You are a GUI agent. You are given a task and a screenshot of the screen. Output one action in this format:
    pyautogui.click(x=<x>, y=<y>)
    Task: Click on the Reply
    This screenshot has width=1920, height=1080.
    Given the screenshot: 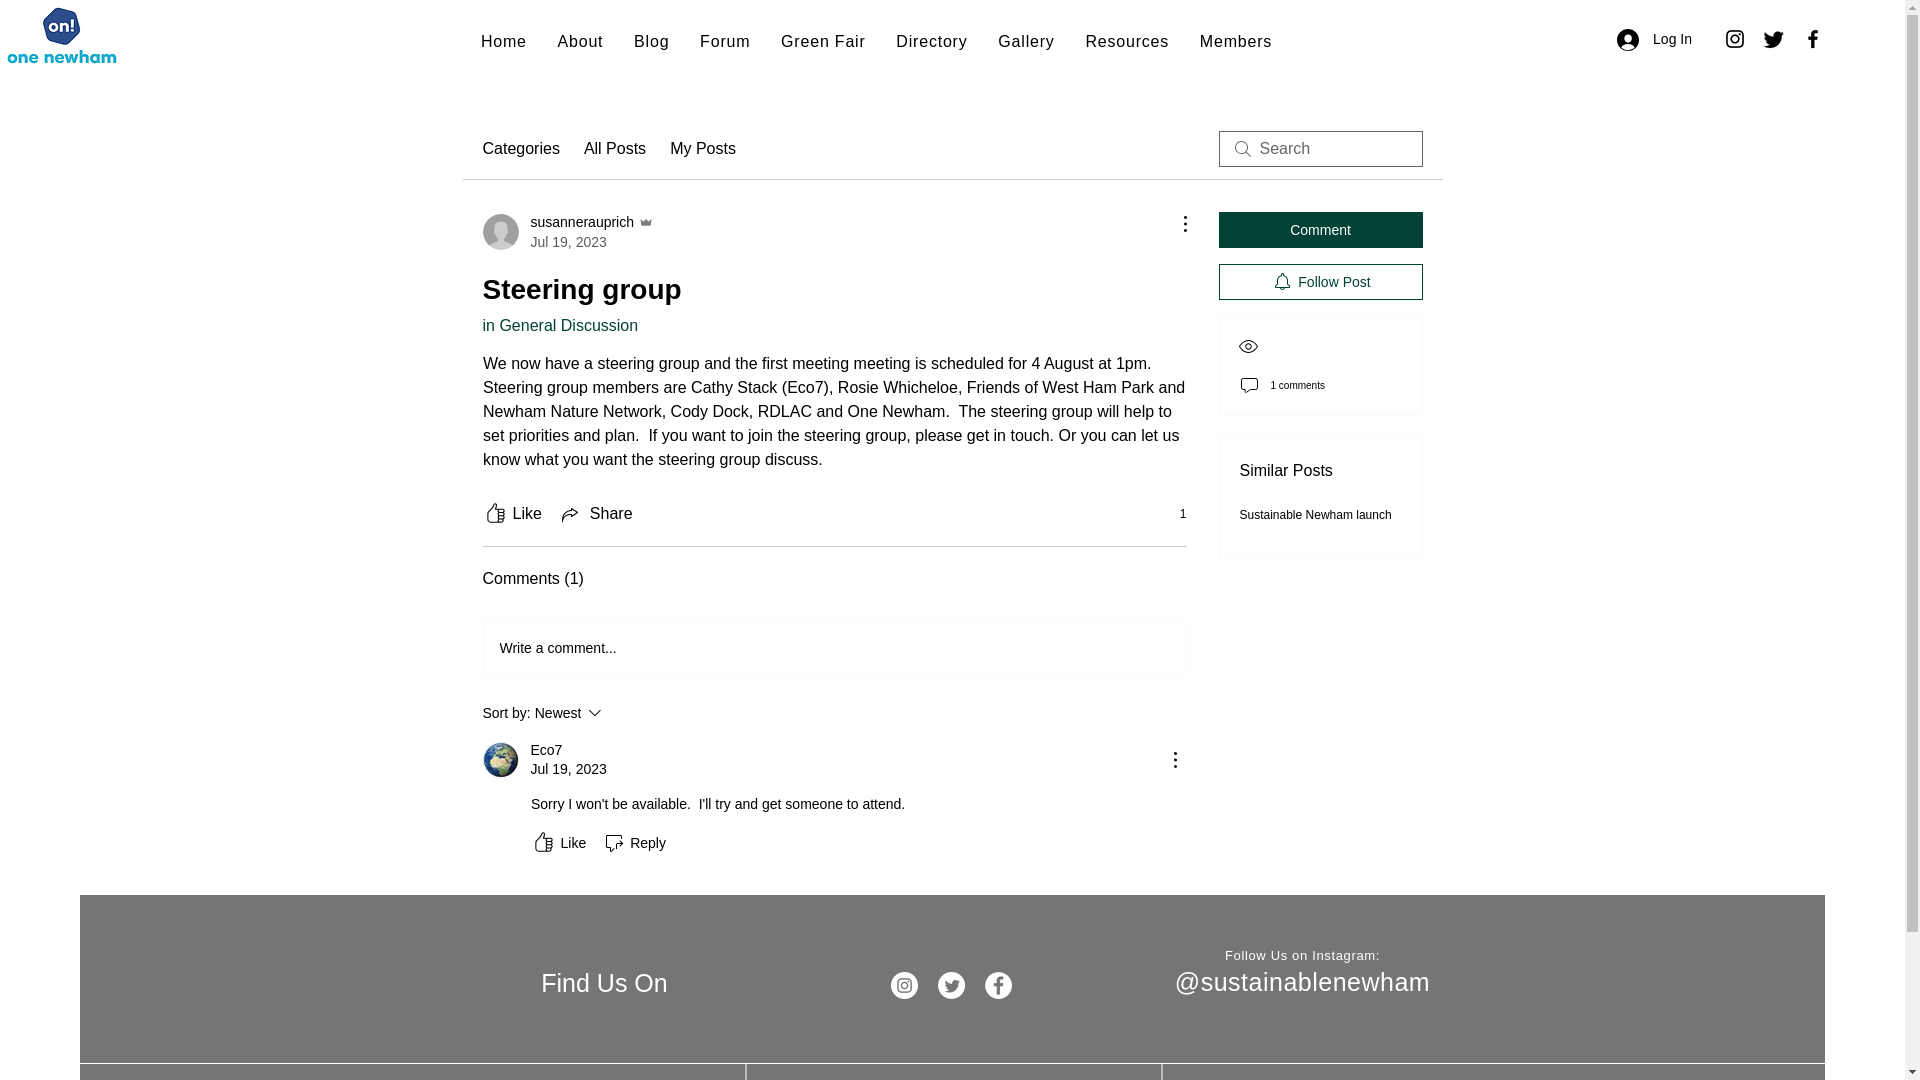 What is the action you would take?
    pyautogui.click(x=568, y=231)
    